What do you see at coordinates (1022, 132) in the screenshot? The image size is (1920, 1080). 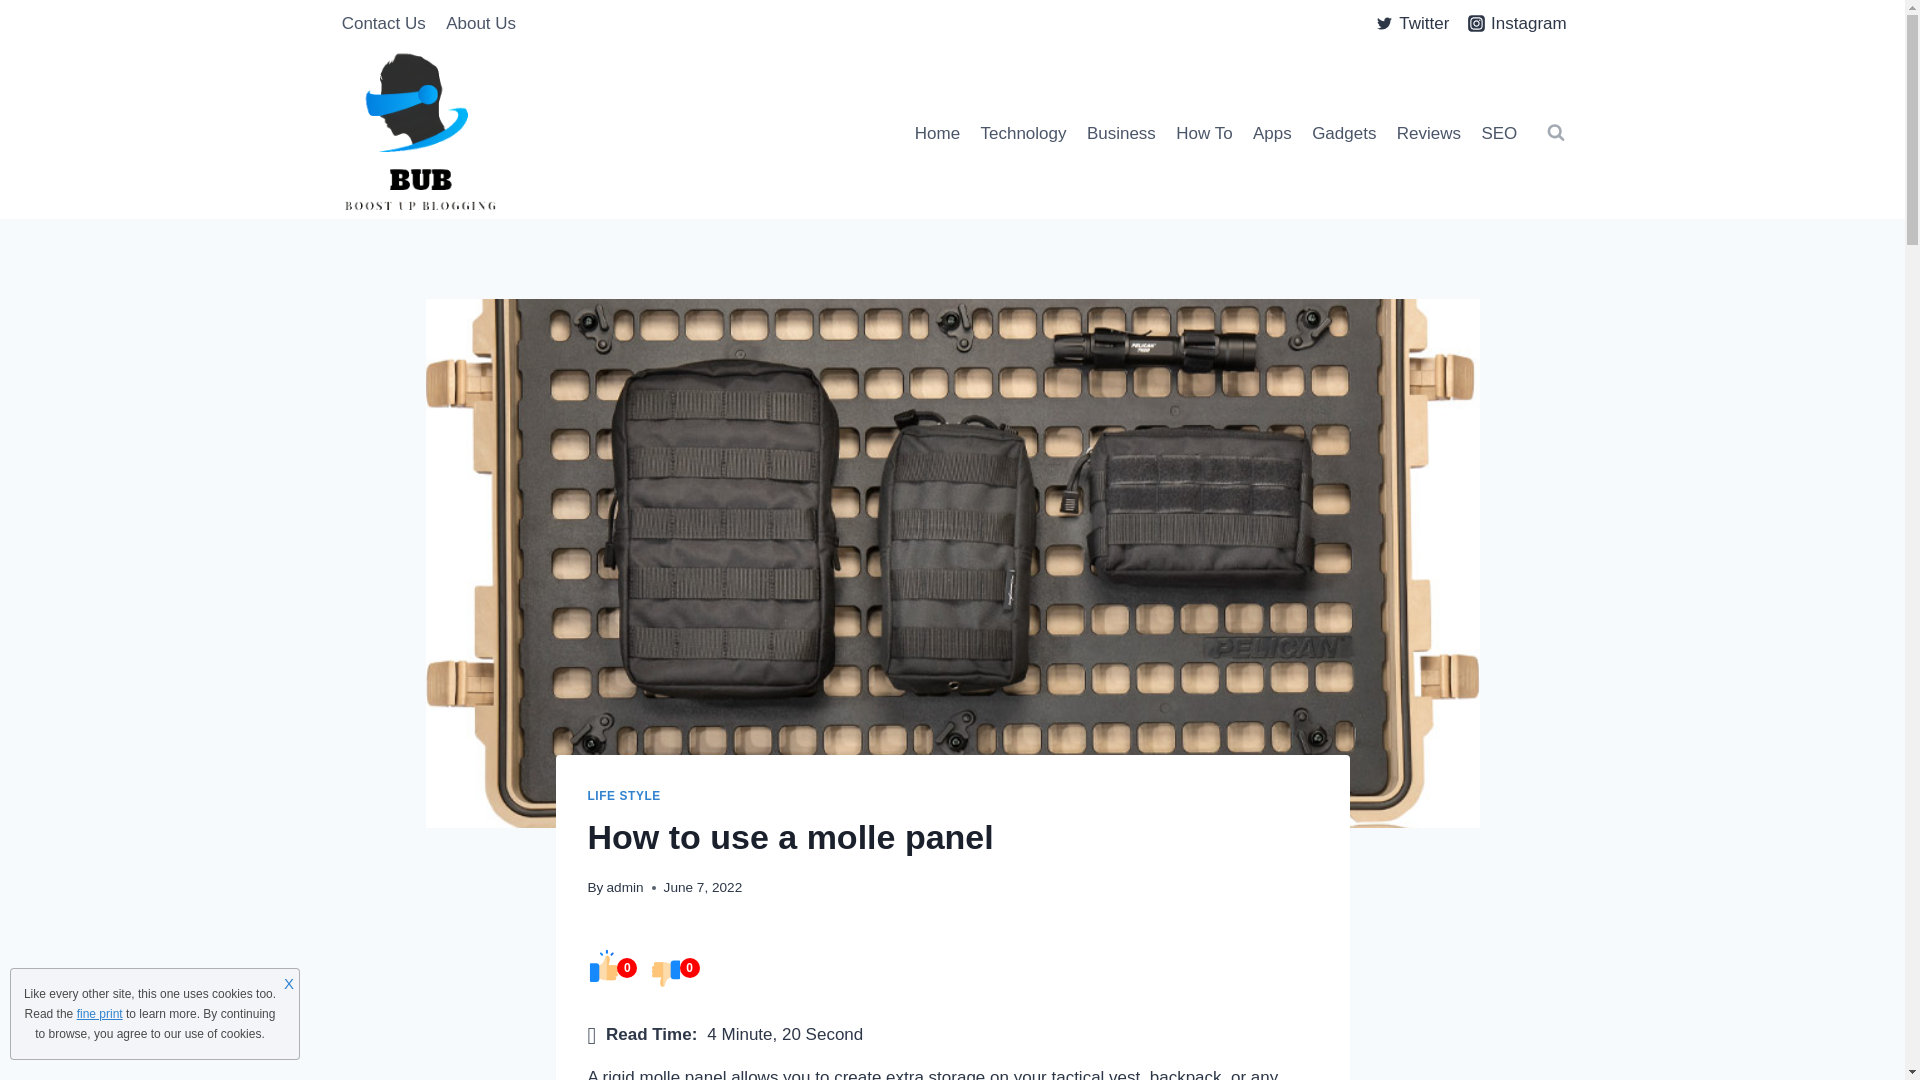 I see `Technology` at bounding box center [1022, 132].